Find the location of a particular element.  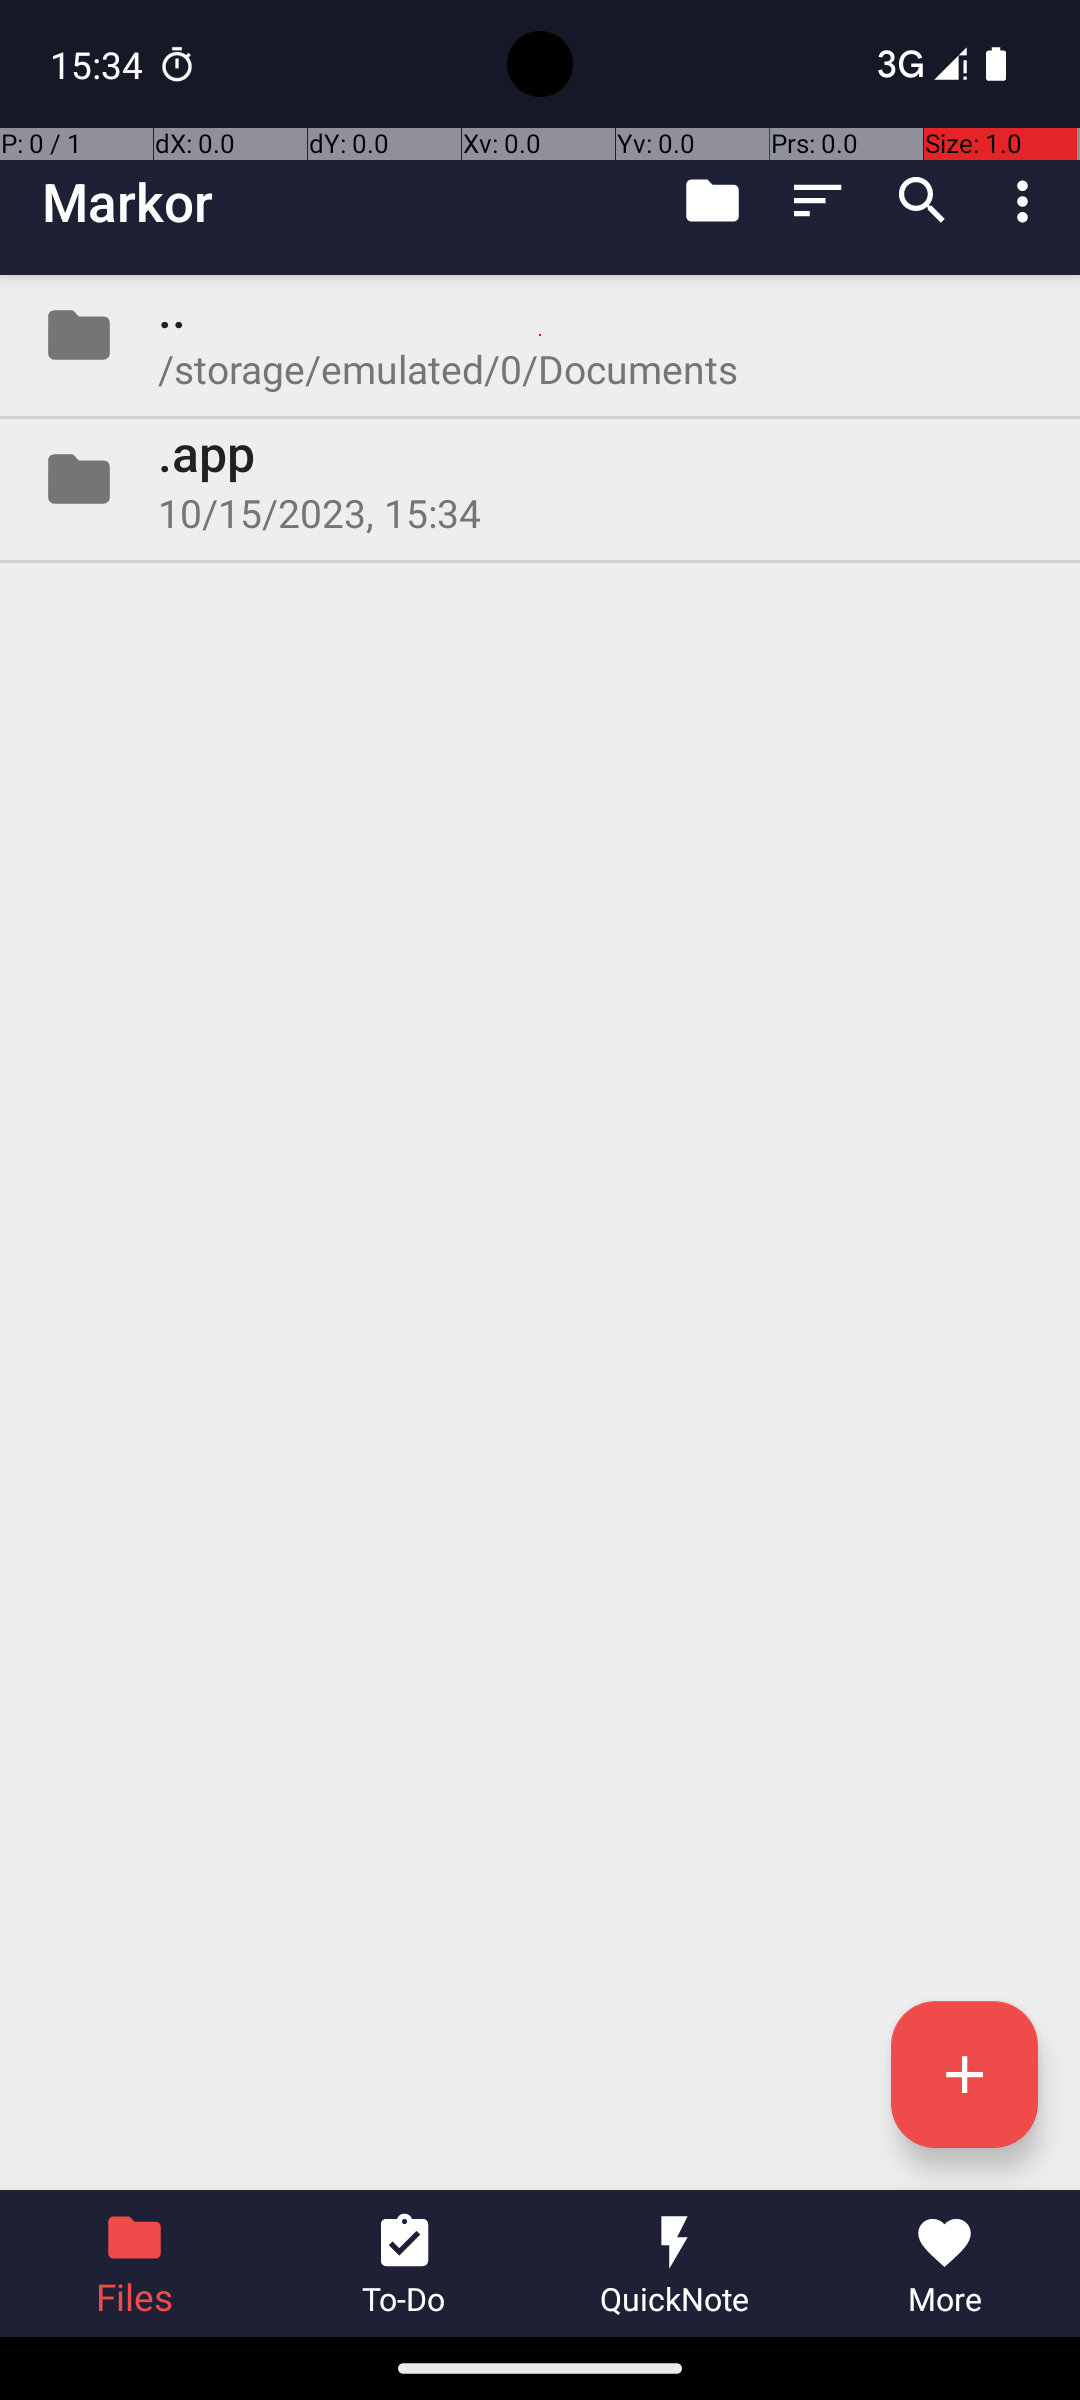

Folder .app 10/15/2023, 15:34 is located at coordinates (540, 479).